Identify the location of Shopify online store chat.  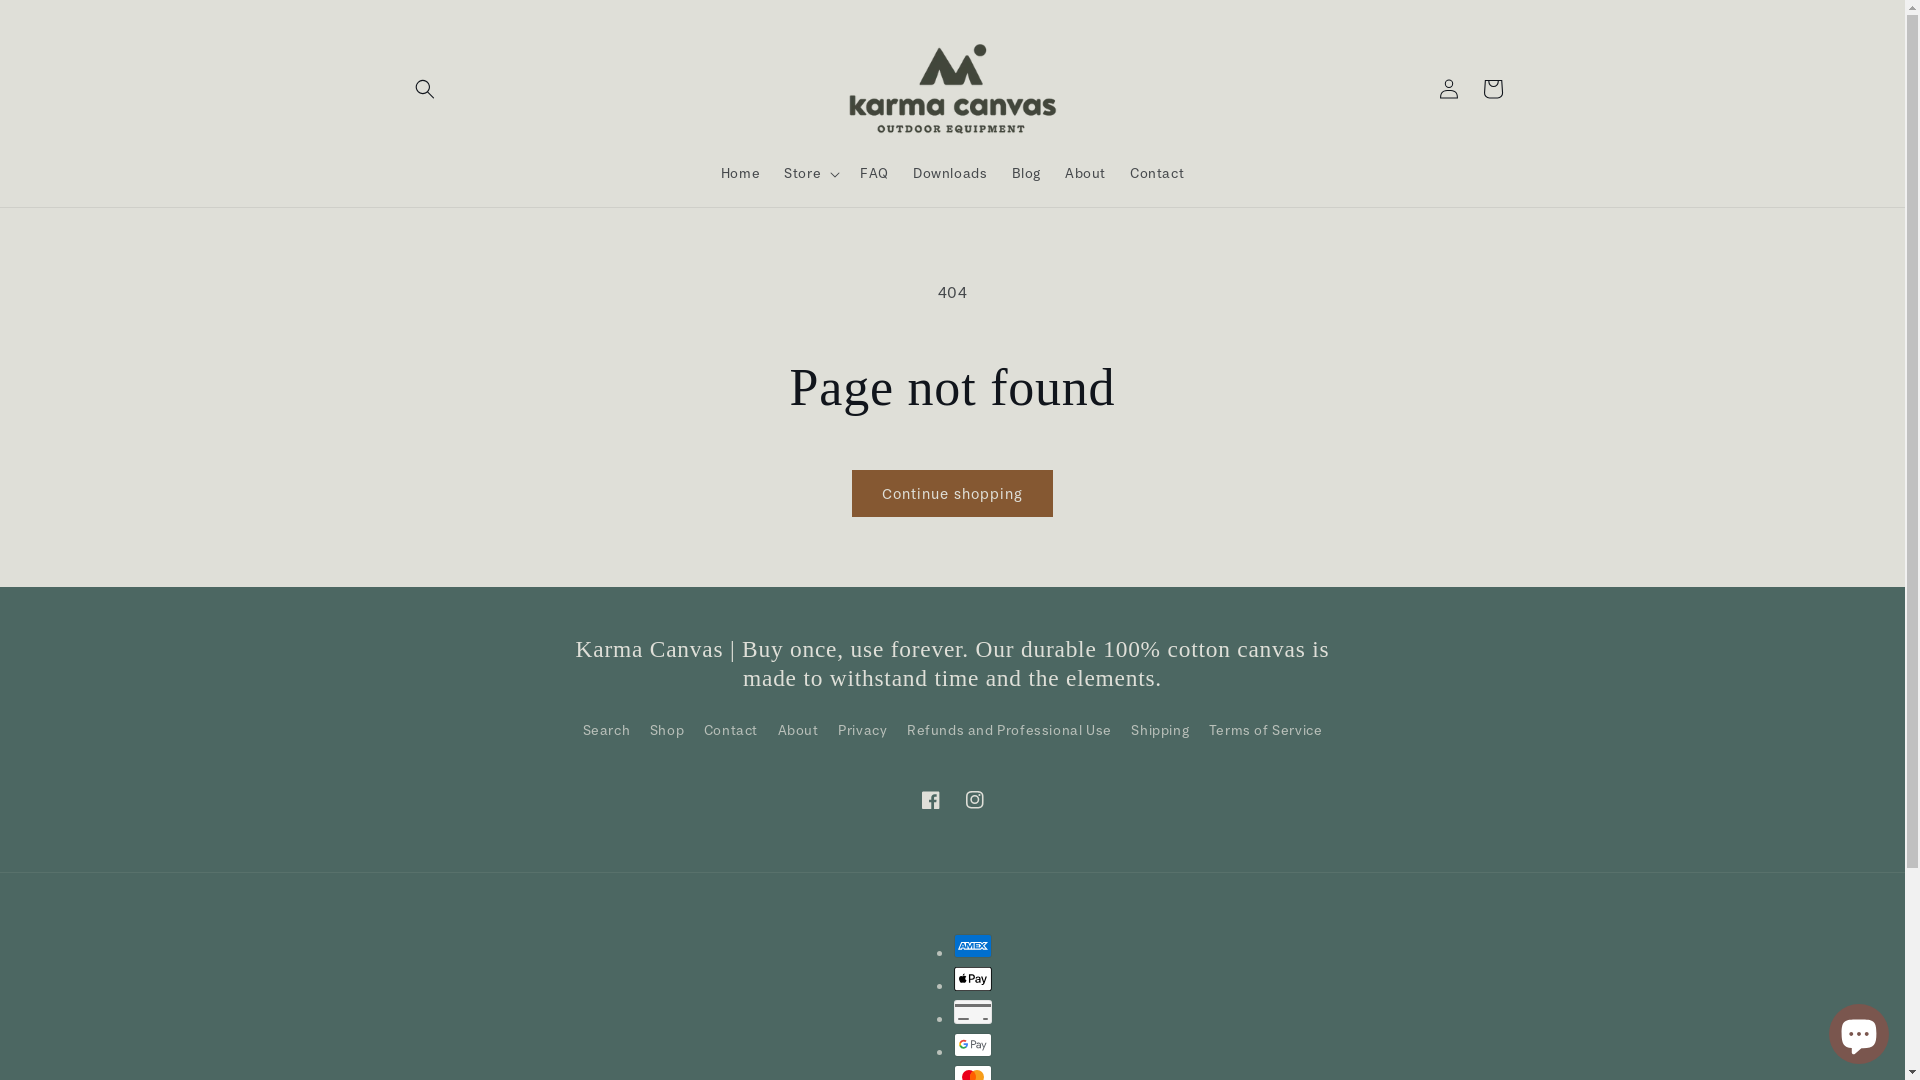
(1859, 1030).